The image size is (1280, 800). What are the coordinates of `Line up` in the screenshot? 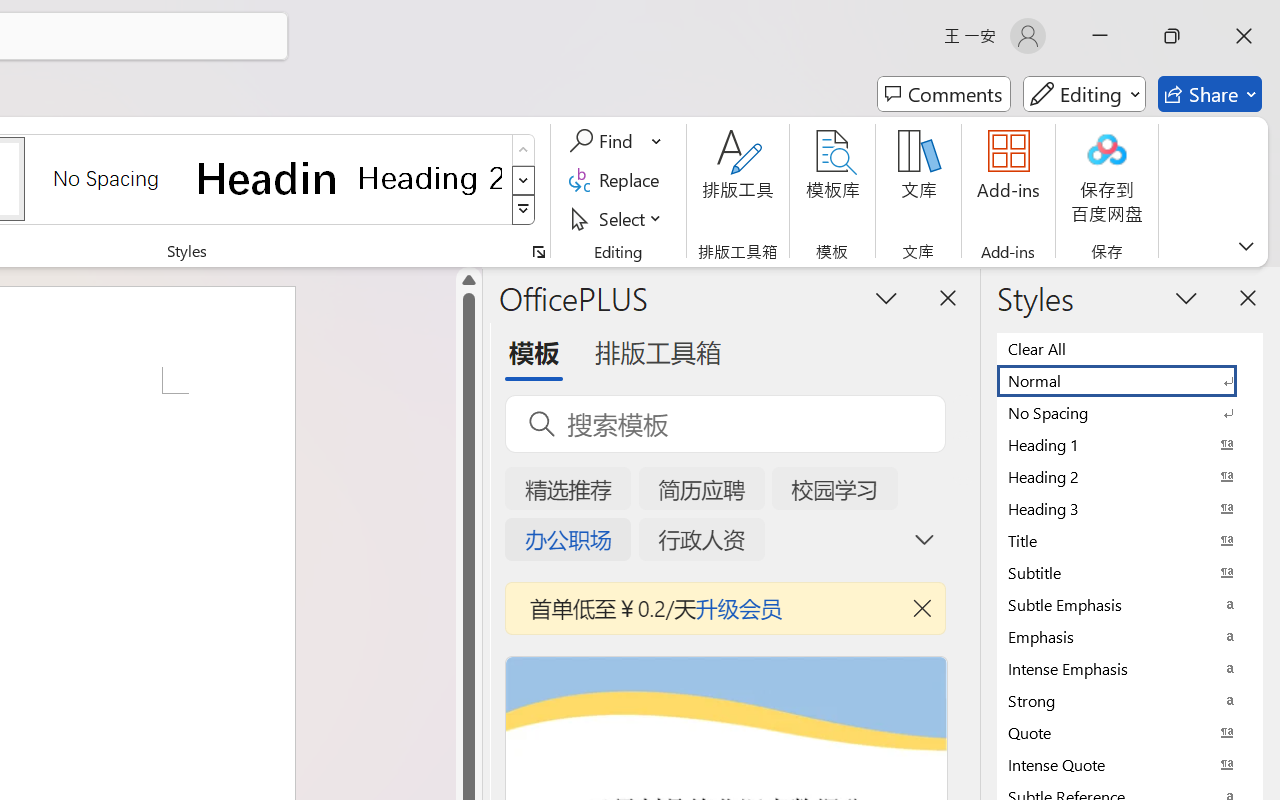 It's located at (468, 280).